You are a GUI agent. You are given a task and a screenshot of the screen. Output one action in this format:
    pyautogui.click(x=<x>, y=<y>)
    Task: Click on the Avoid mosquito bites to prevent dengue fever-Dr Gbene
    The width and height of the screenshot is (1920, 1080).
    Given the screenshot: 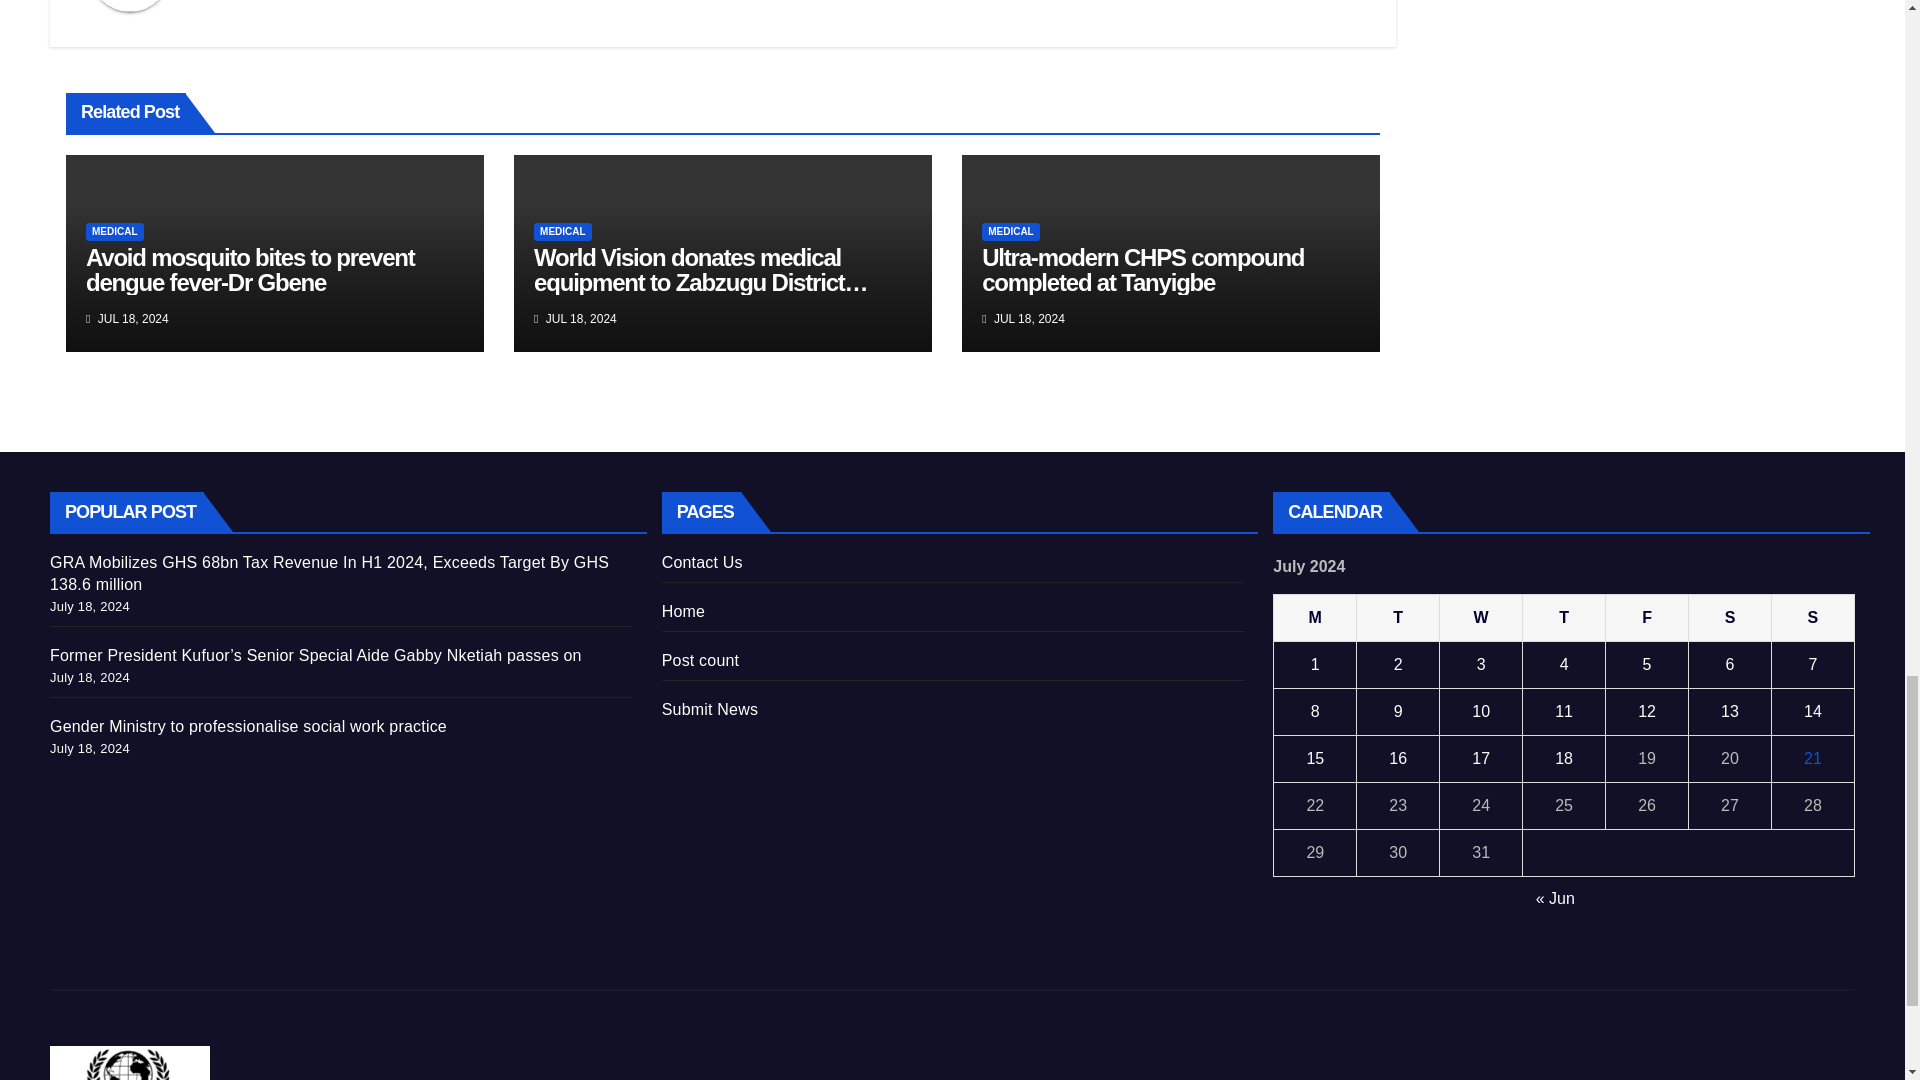 What is the action you would take?
    pyautogui.click(x=250, y=270)
    